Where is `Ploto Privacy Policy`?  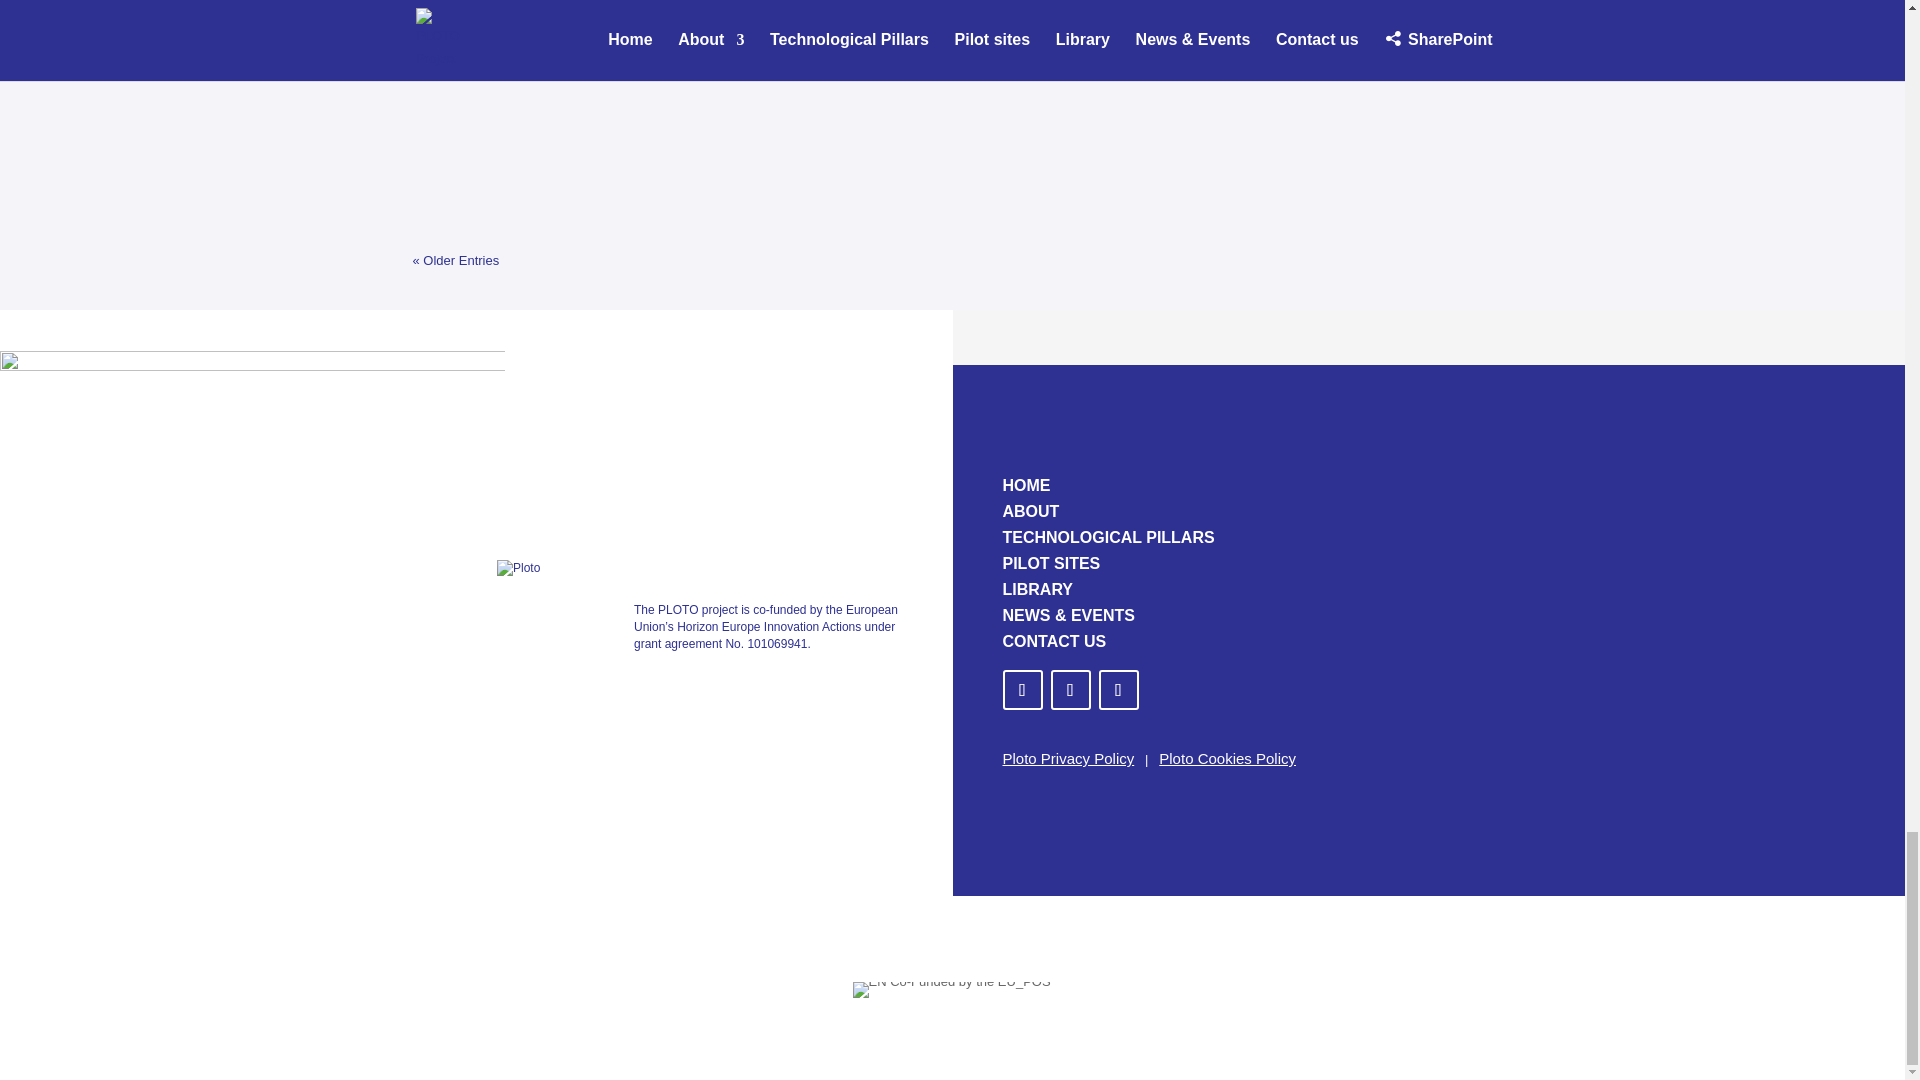
Ploto Privacy Policy is located at coordinates (1068, 758).